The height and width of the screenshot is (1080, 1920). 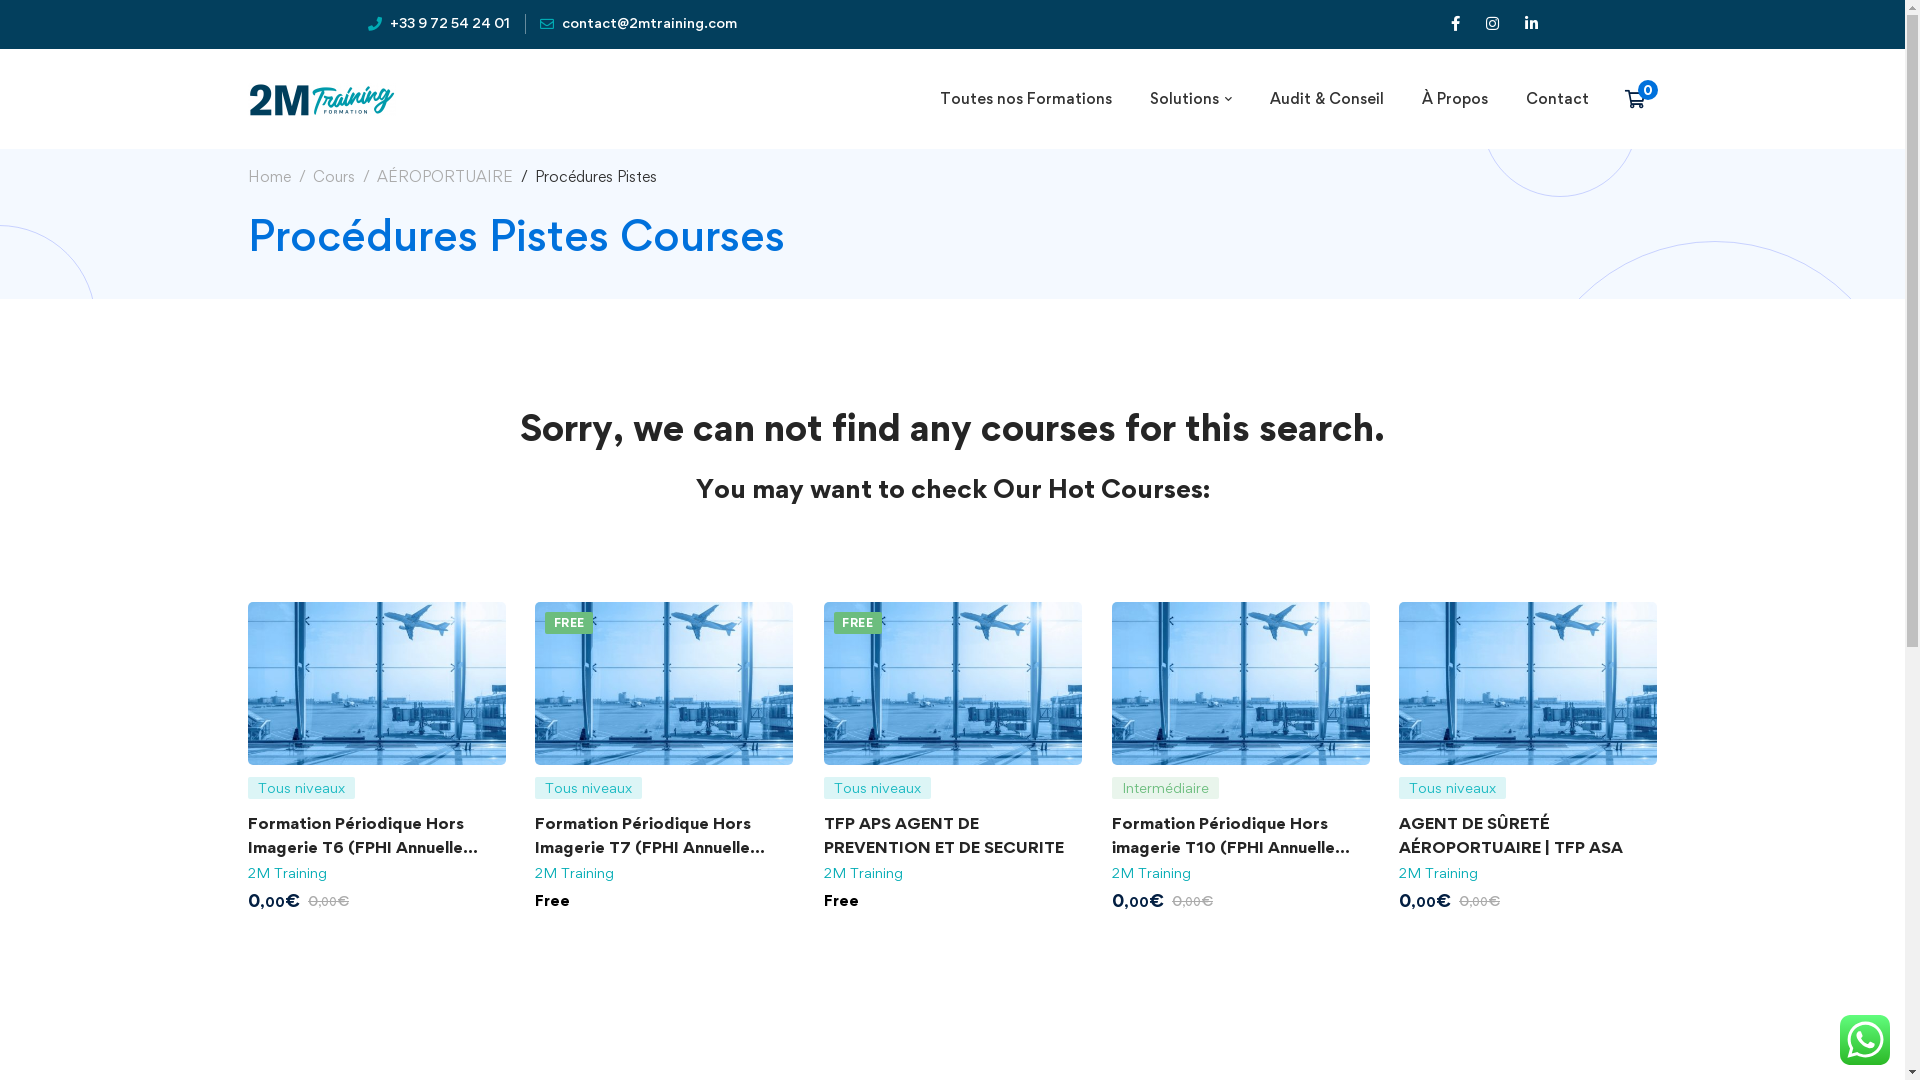 What do you see at coordinates (1556, 99) in the screenshot?
I see `Contact` at bounding box center [1556, 99].